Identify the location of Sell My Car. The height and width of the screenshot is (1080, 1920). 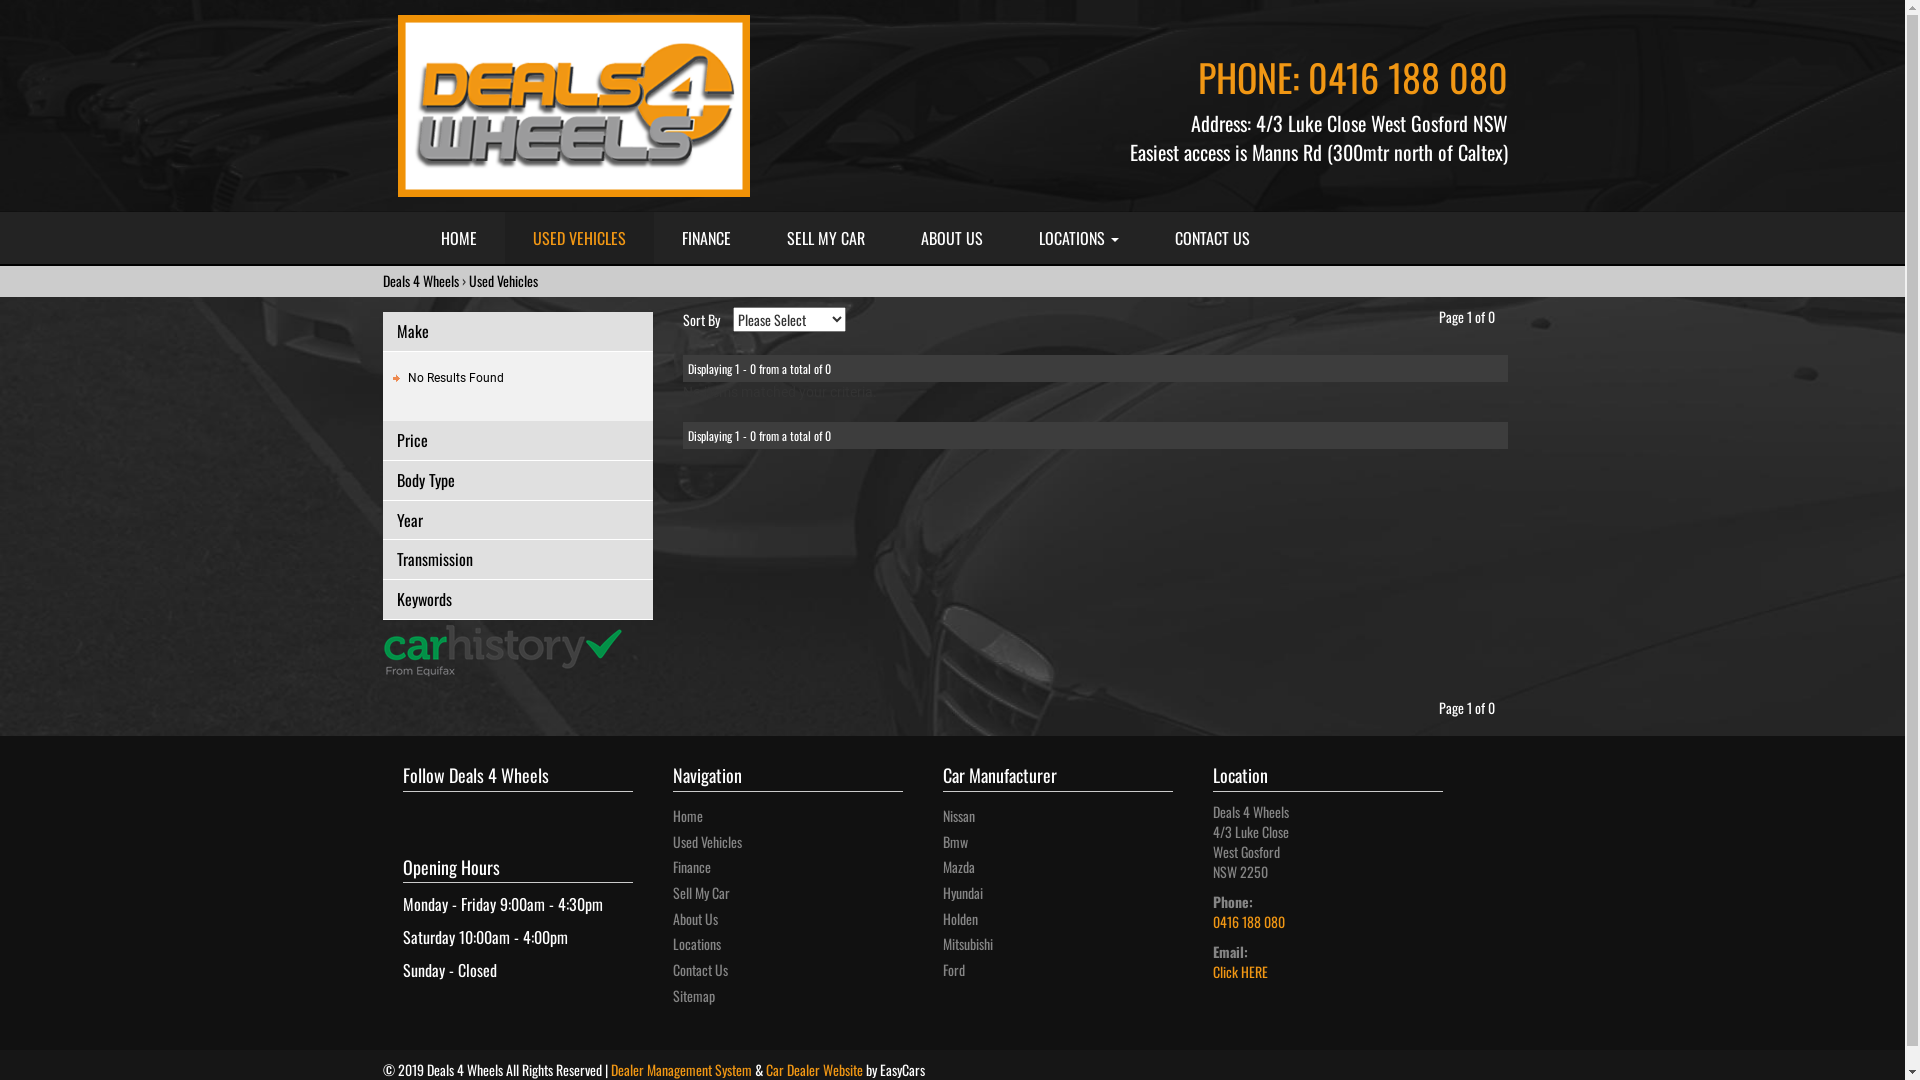
(700, 892).